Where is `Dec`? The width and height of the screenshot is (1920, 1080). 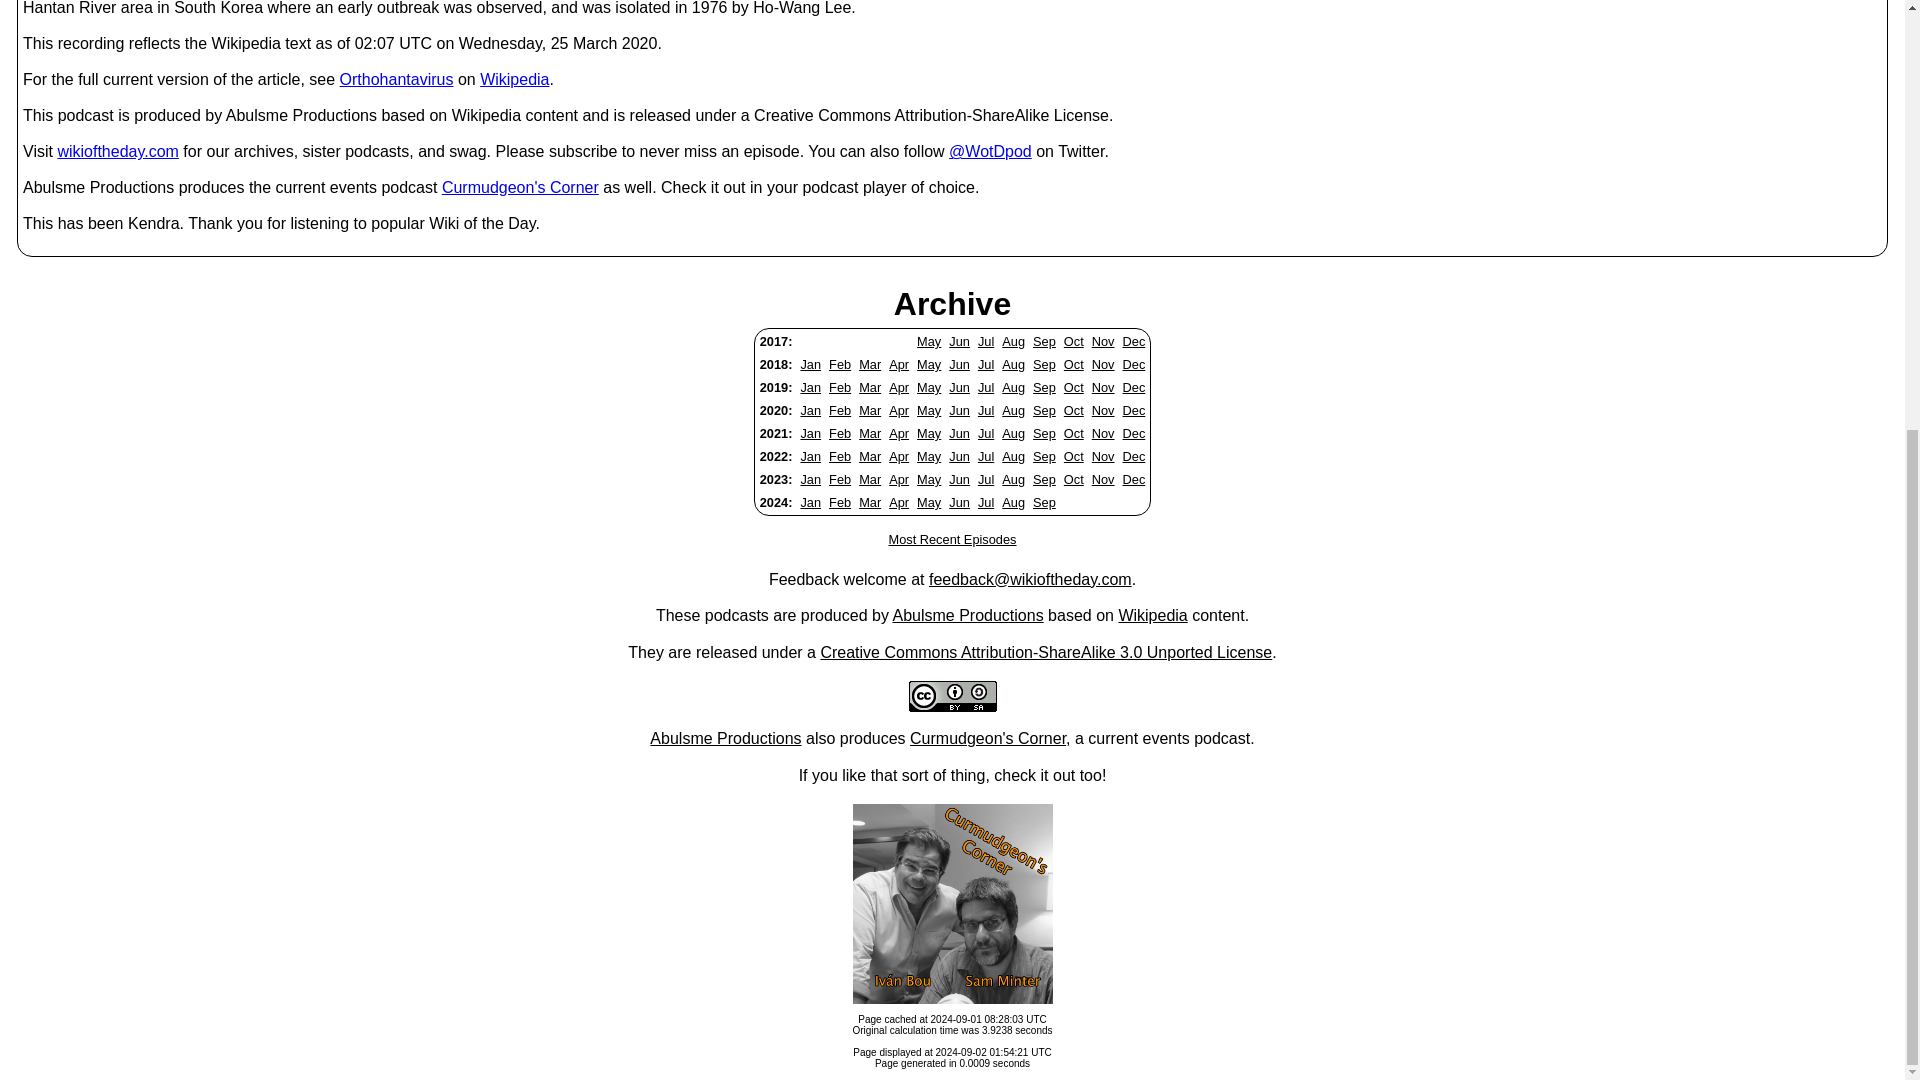
Dec is located at coordinates (1134, 364).